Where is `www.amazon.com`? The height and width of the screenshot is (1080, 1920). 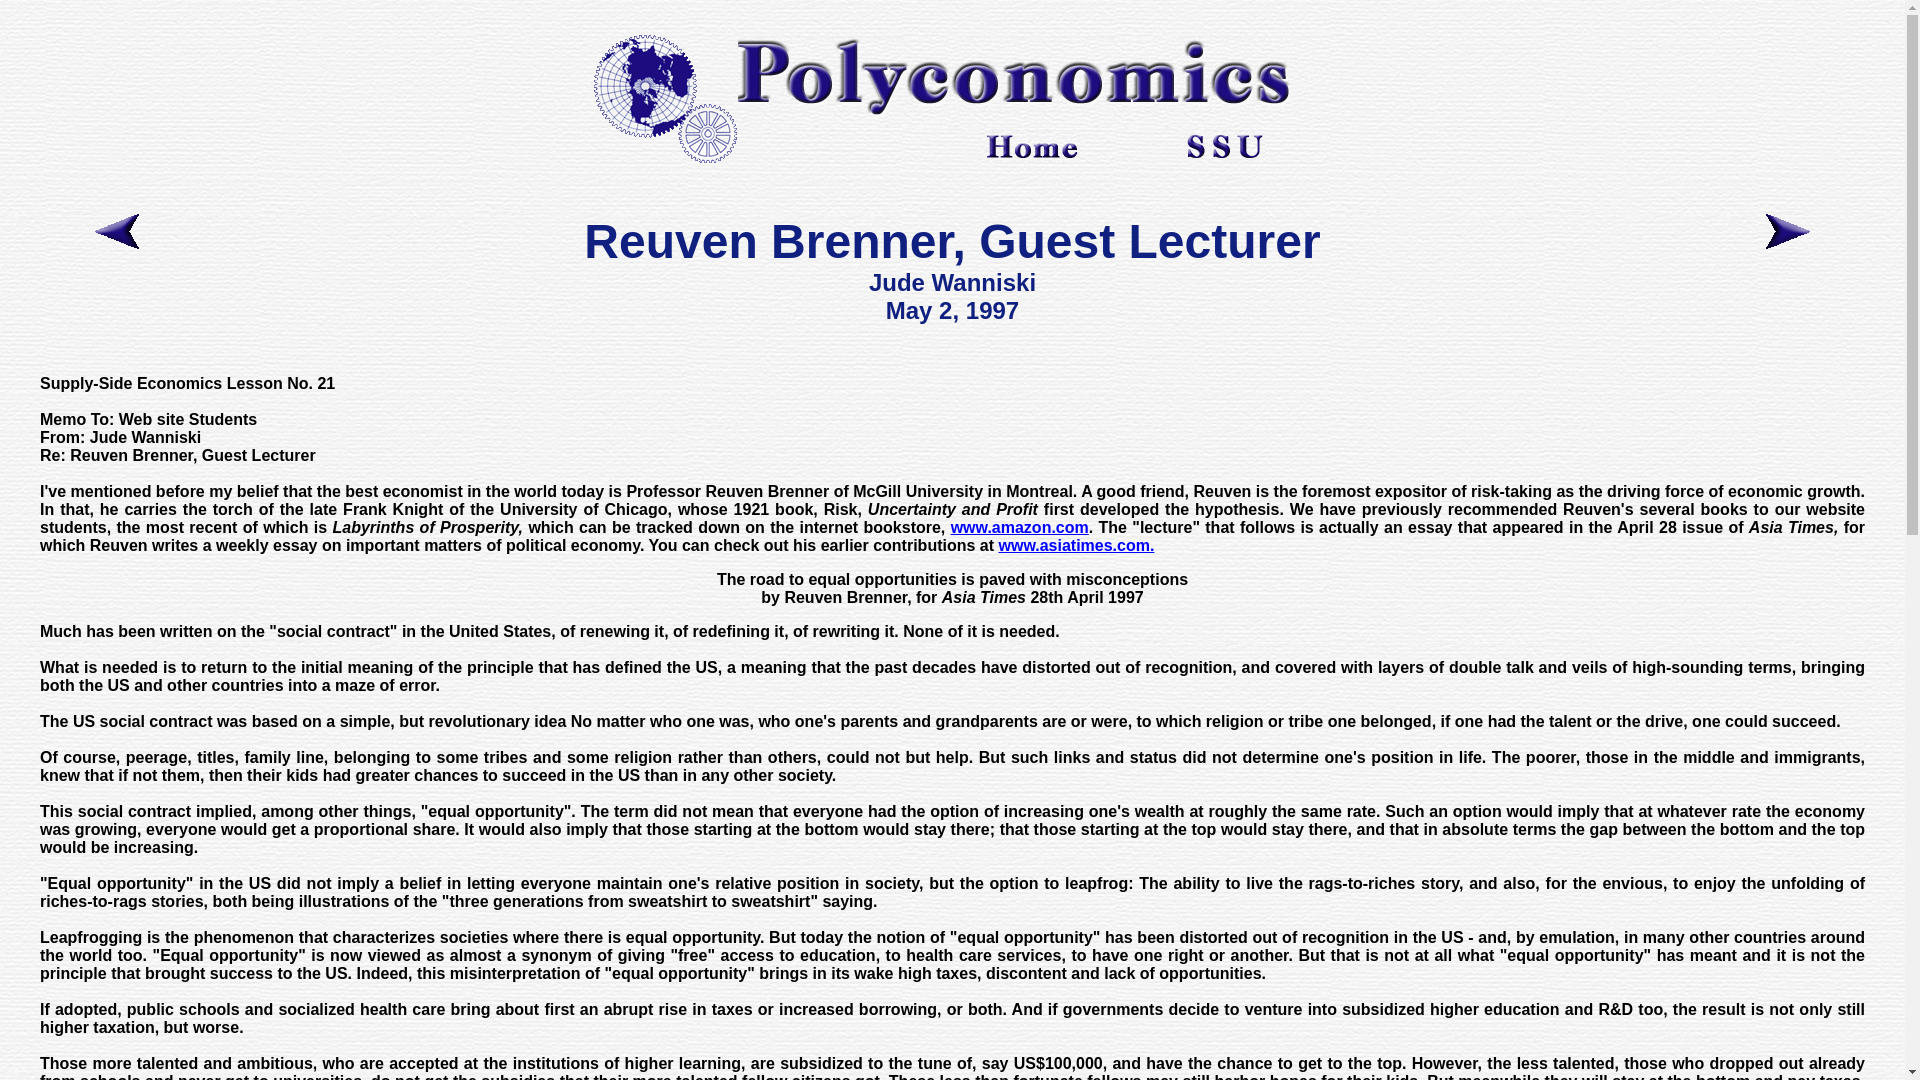
www.amazon.com is located at coordinates (1019, 527).